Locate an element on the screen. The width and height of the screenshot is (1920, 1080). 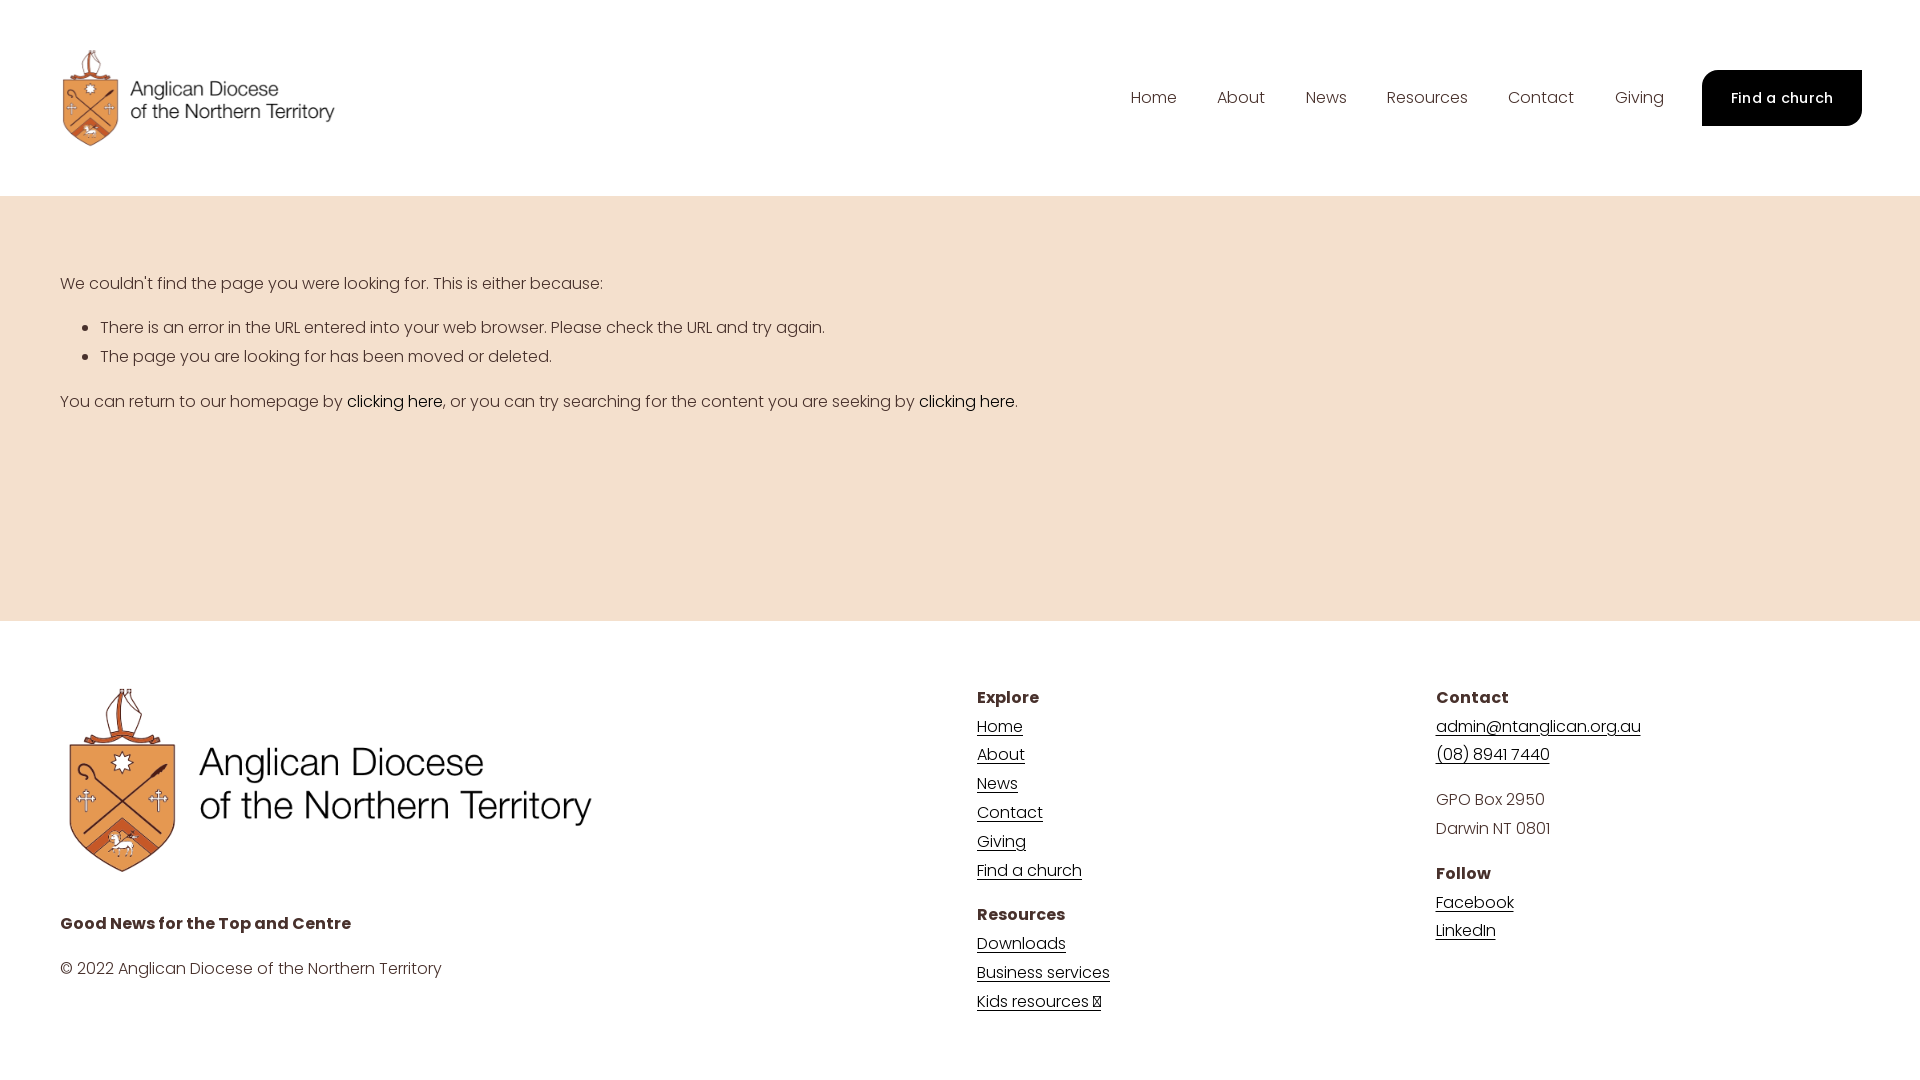
Resources is located at coordinates (1428, 98).